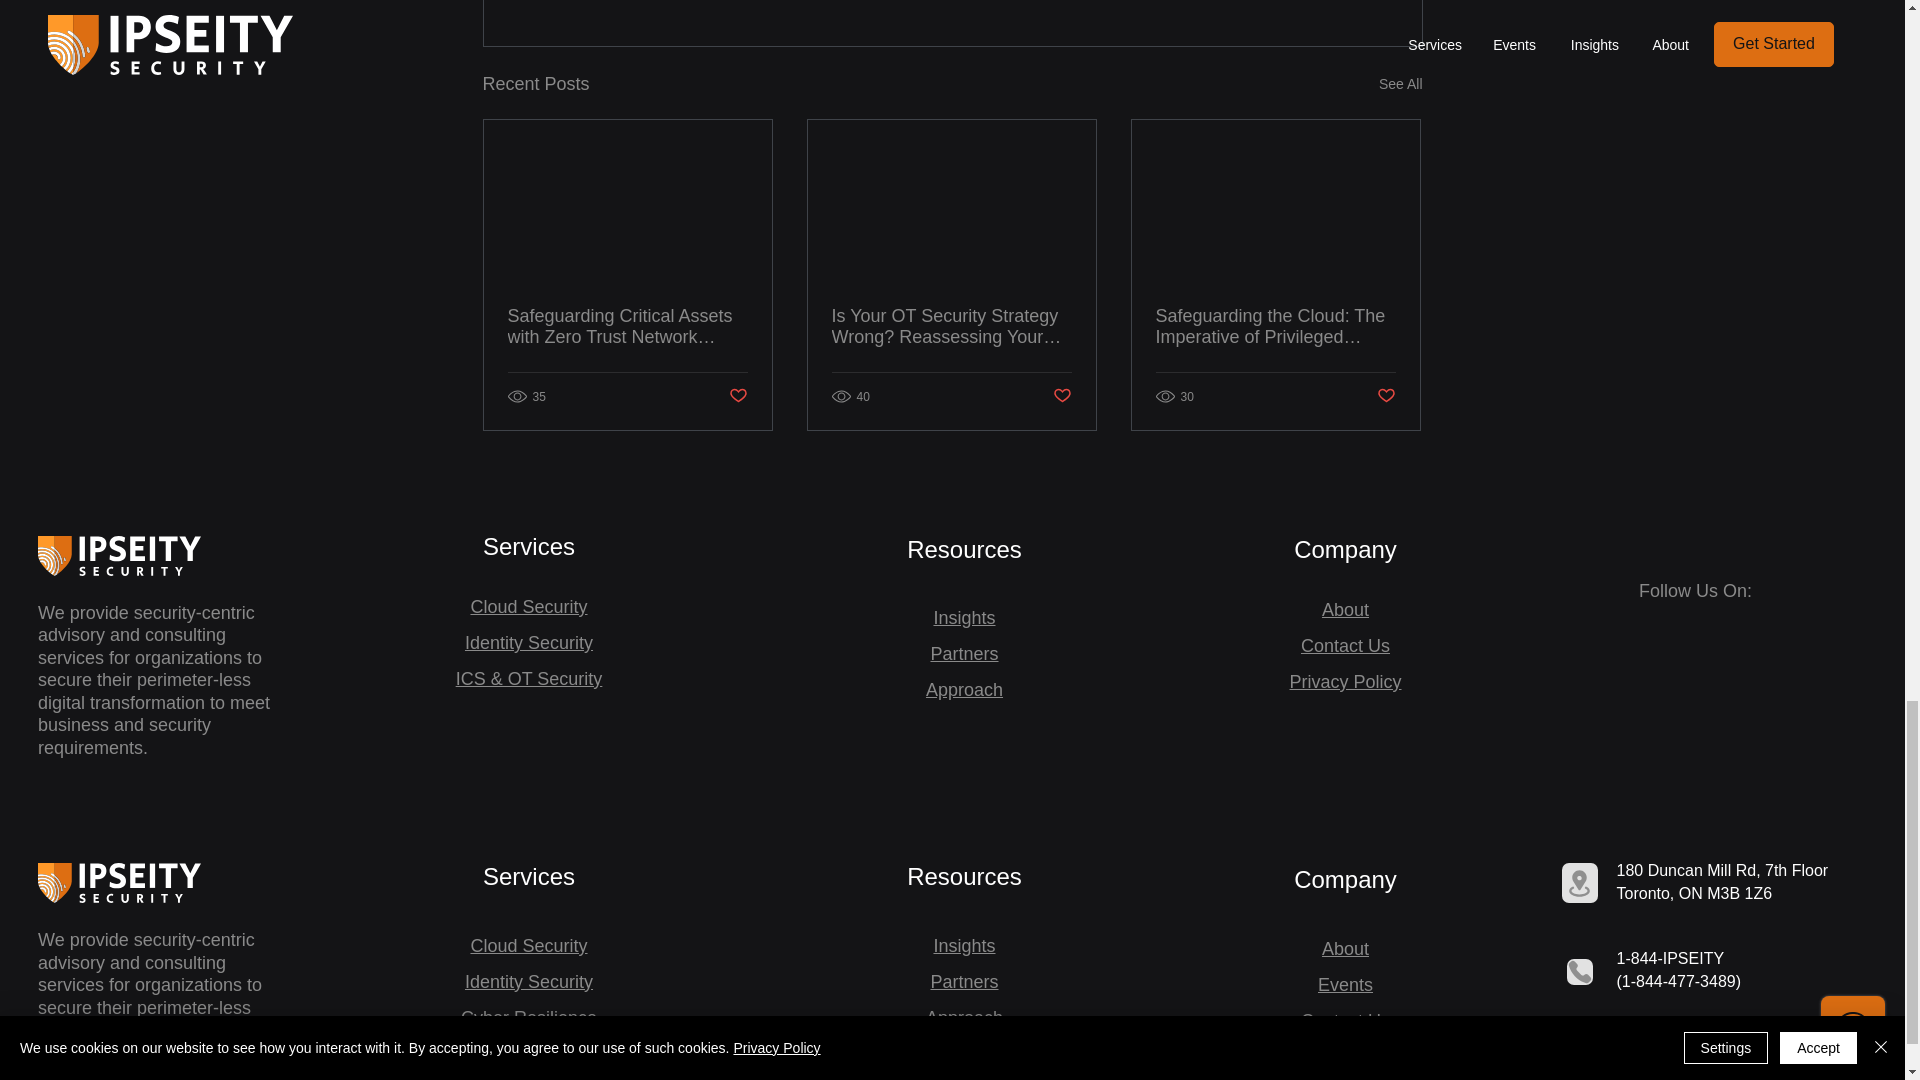  I want to click on Company, so click(1346, 548).